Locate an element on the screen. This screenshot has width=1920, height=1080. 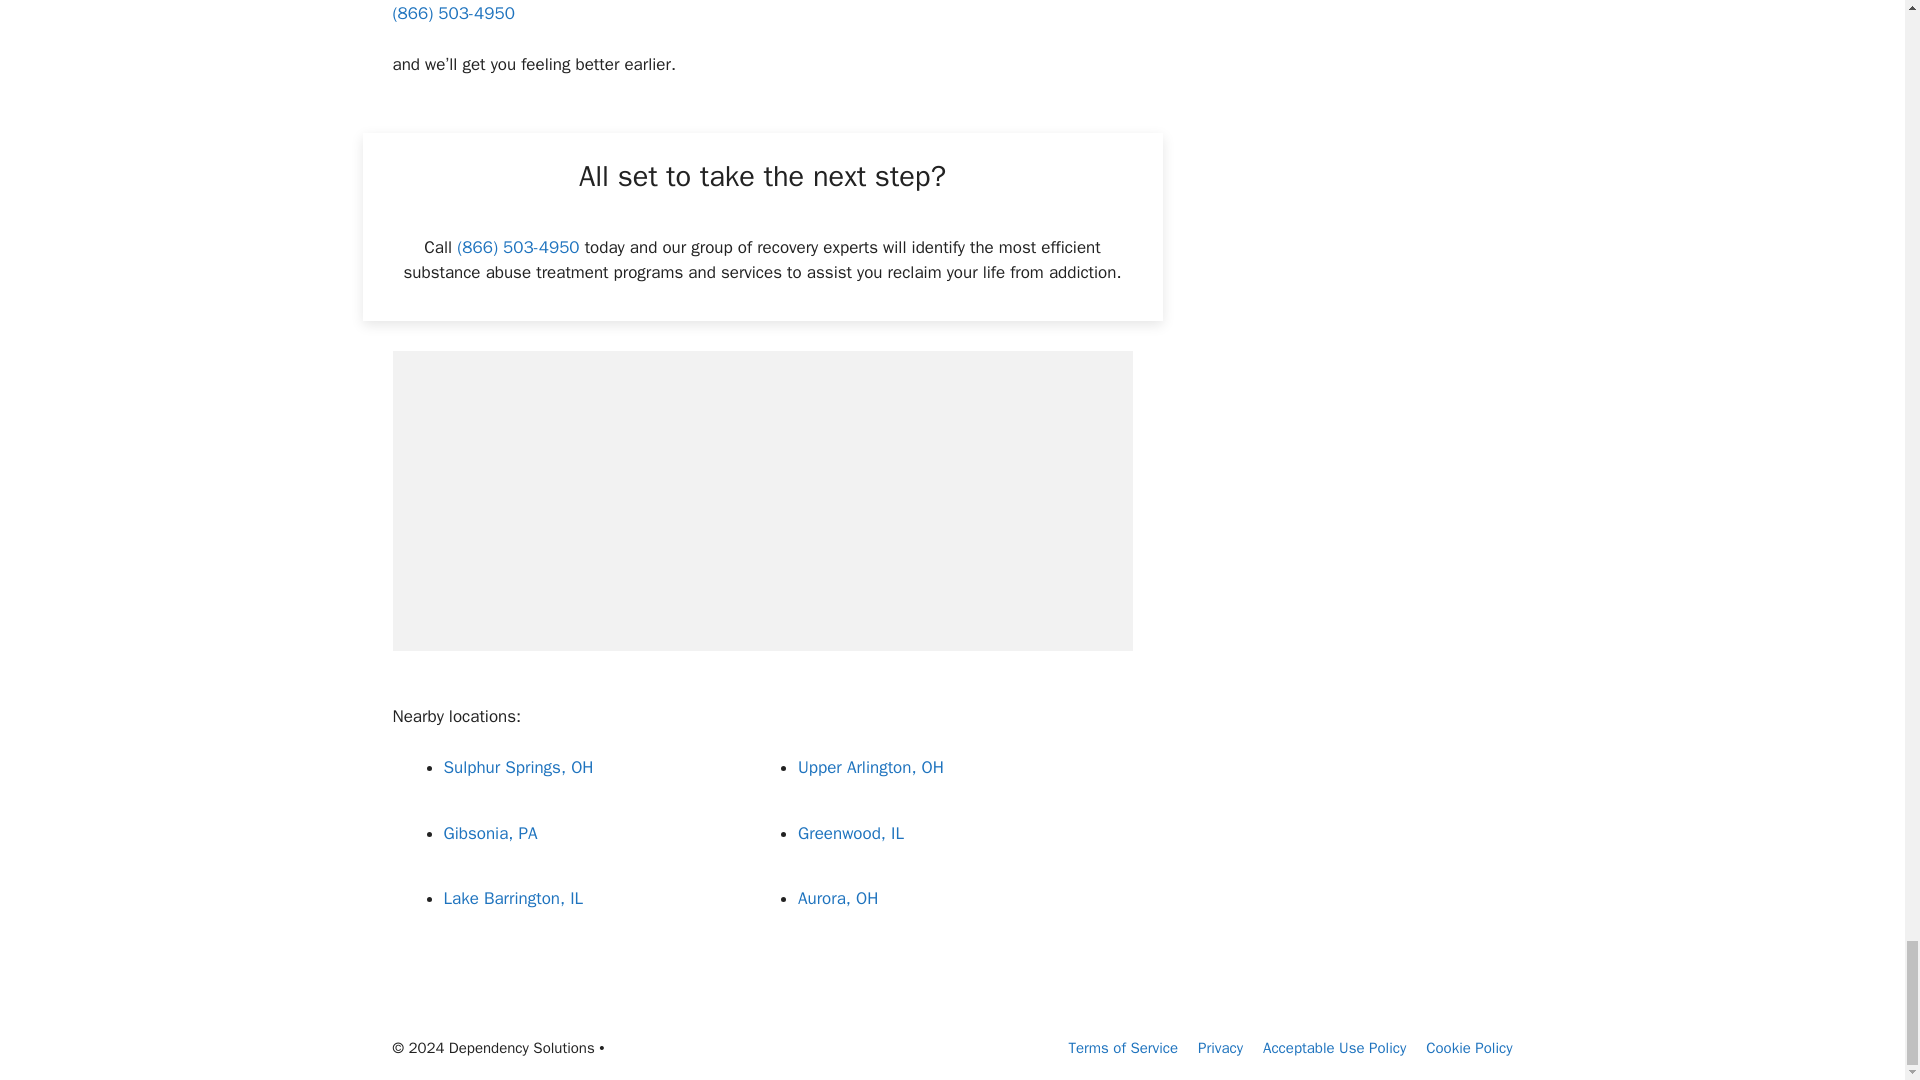
Cookie Policy is located at coordinates (1469, 1048).